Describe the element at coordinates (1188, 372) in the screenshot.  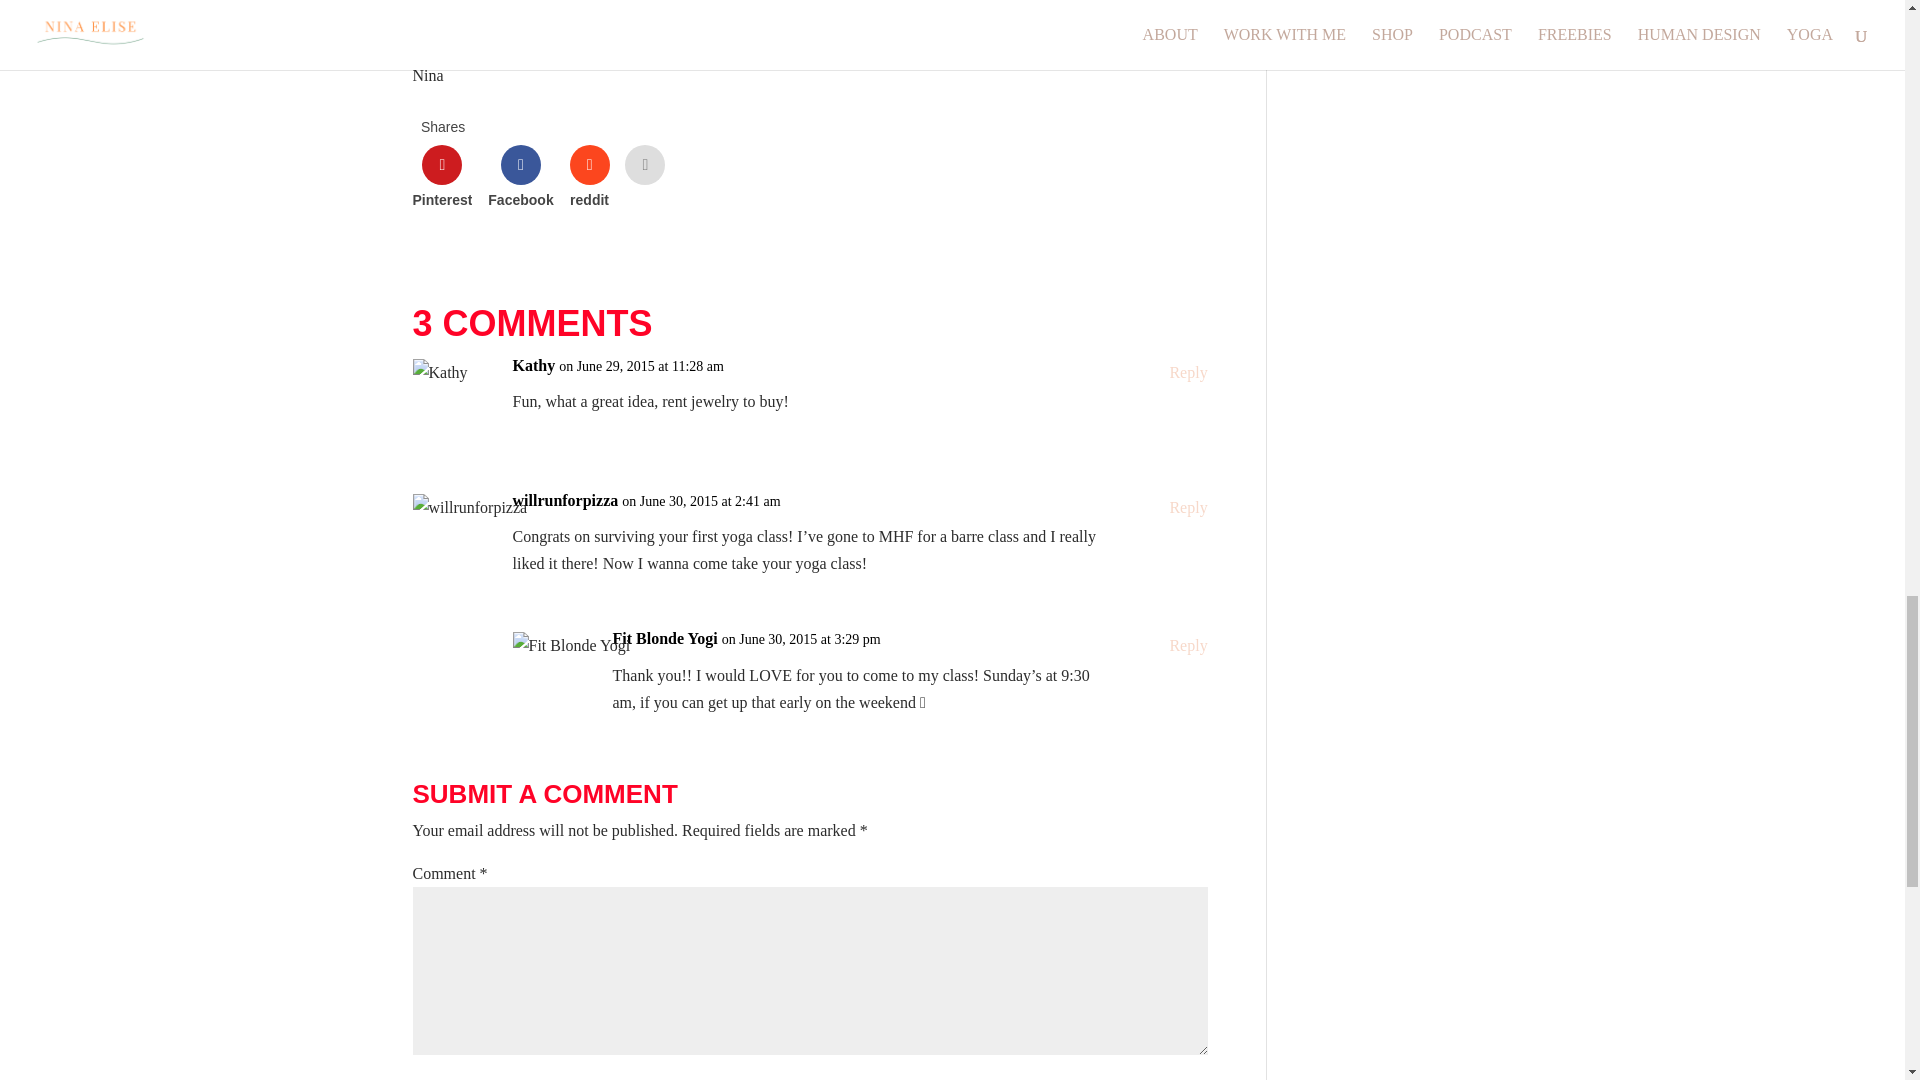
I see `Reply` at that location.